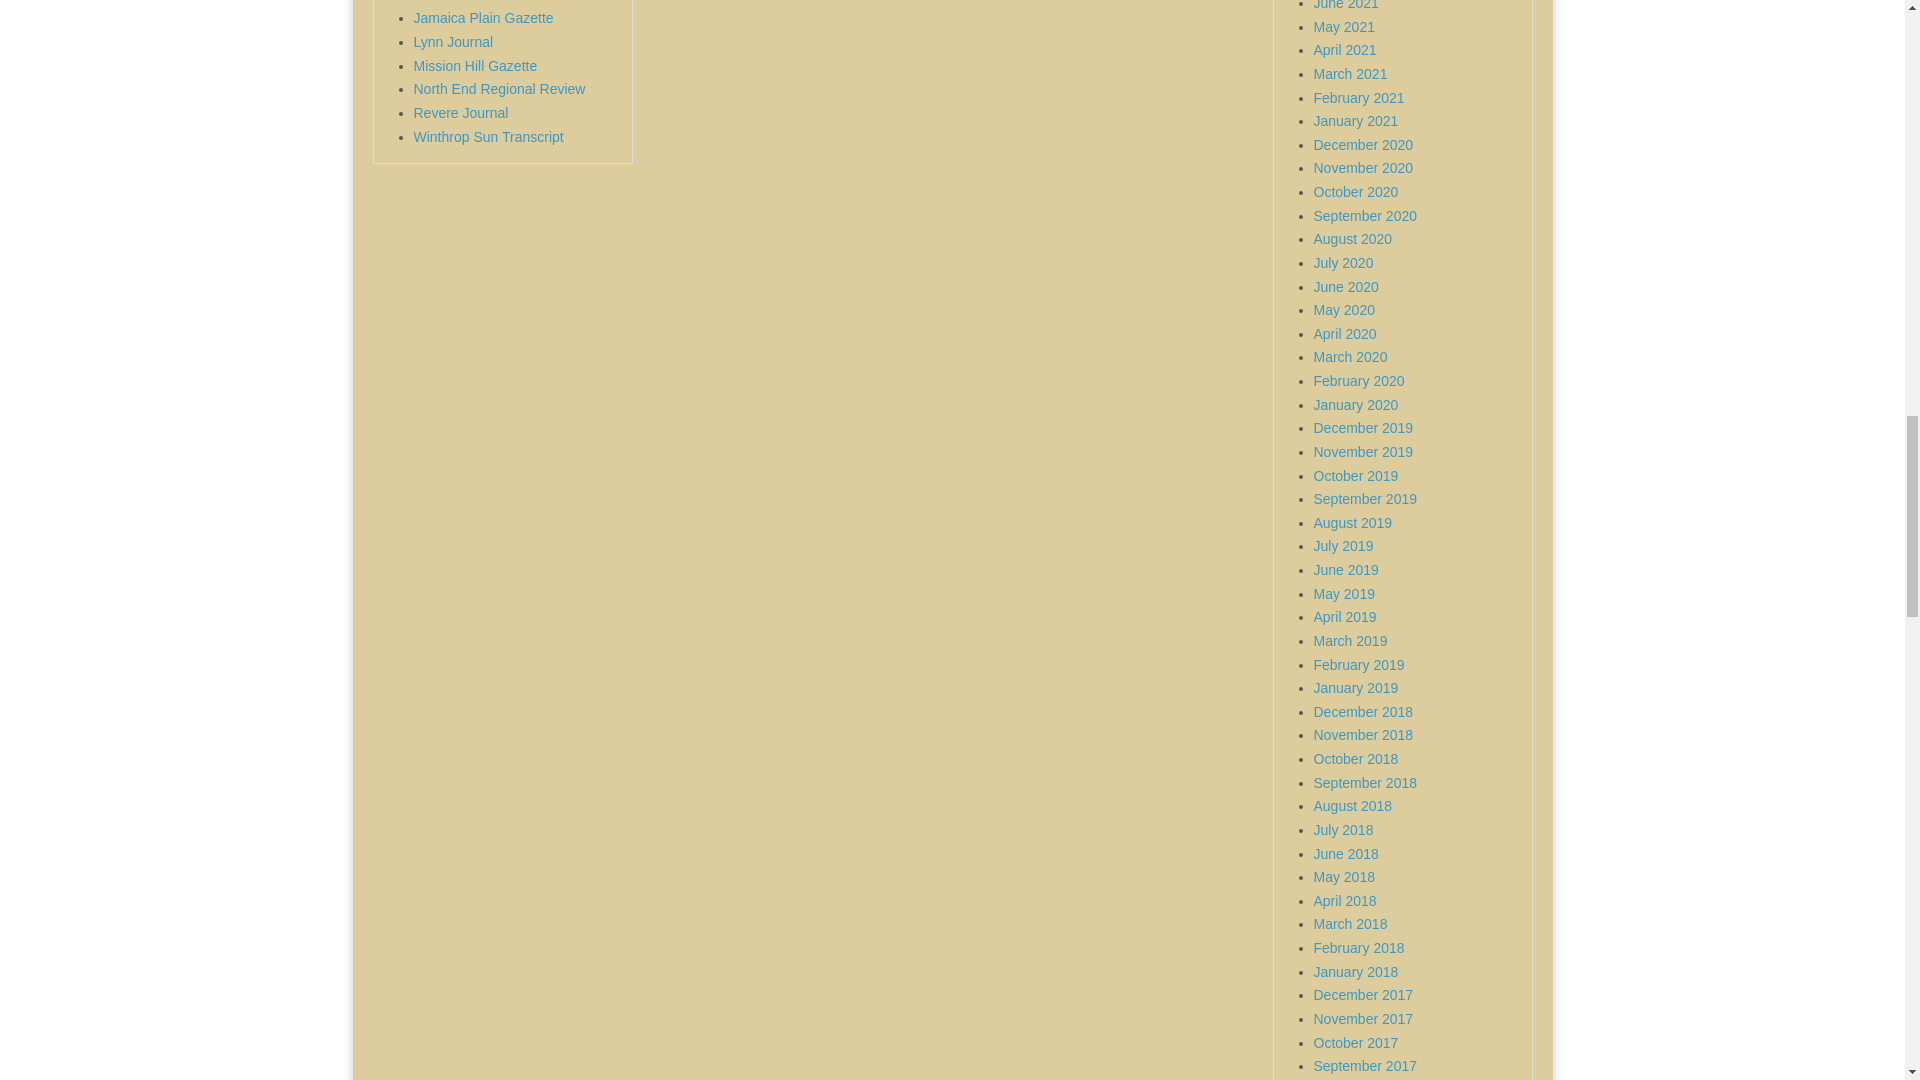  I want to click on Lynn Journal, so click(454, 41).